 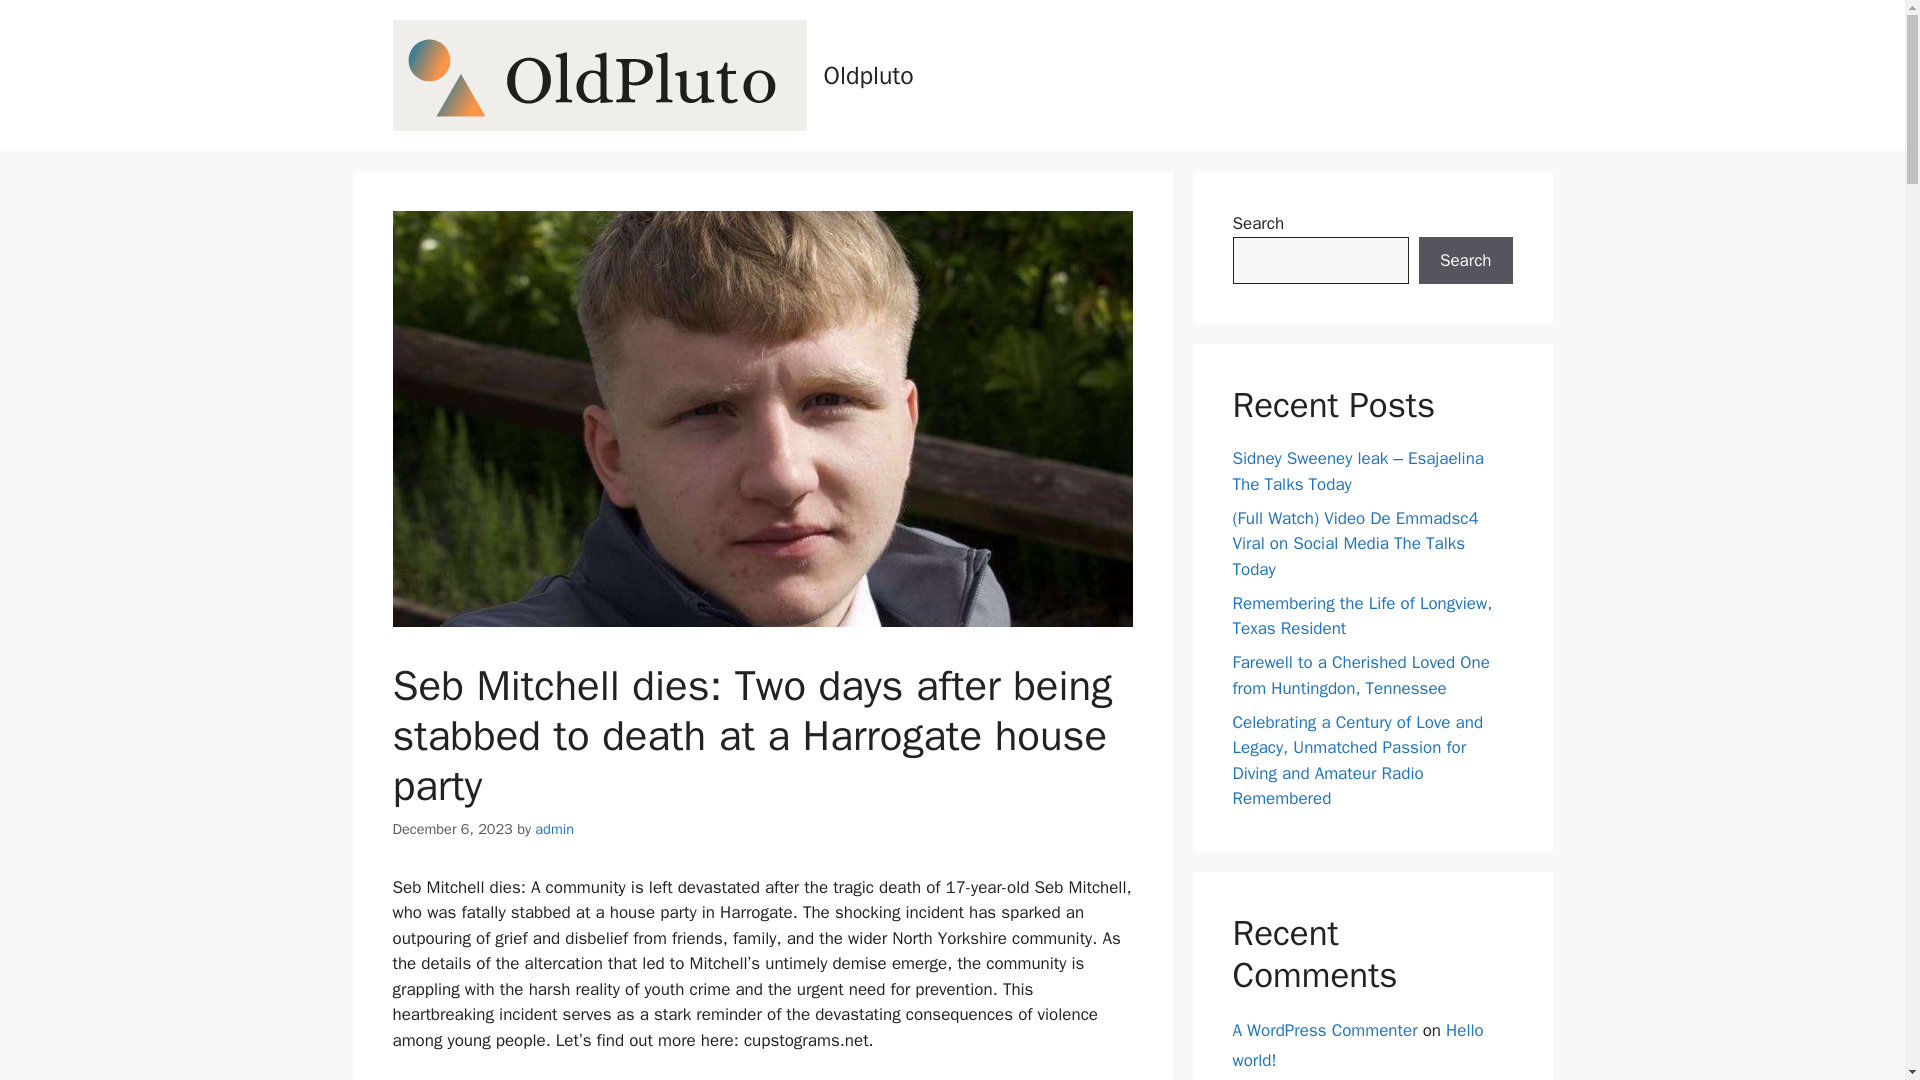 What do you see at coordinates (554, 828) in the screenshot?
I see `admin` at bounding box center [554, 828].